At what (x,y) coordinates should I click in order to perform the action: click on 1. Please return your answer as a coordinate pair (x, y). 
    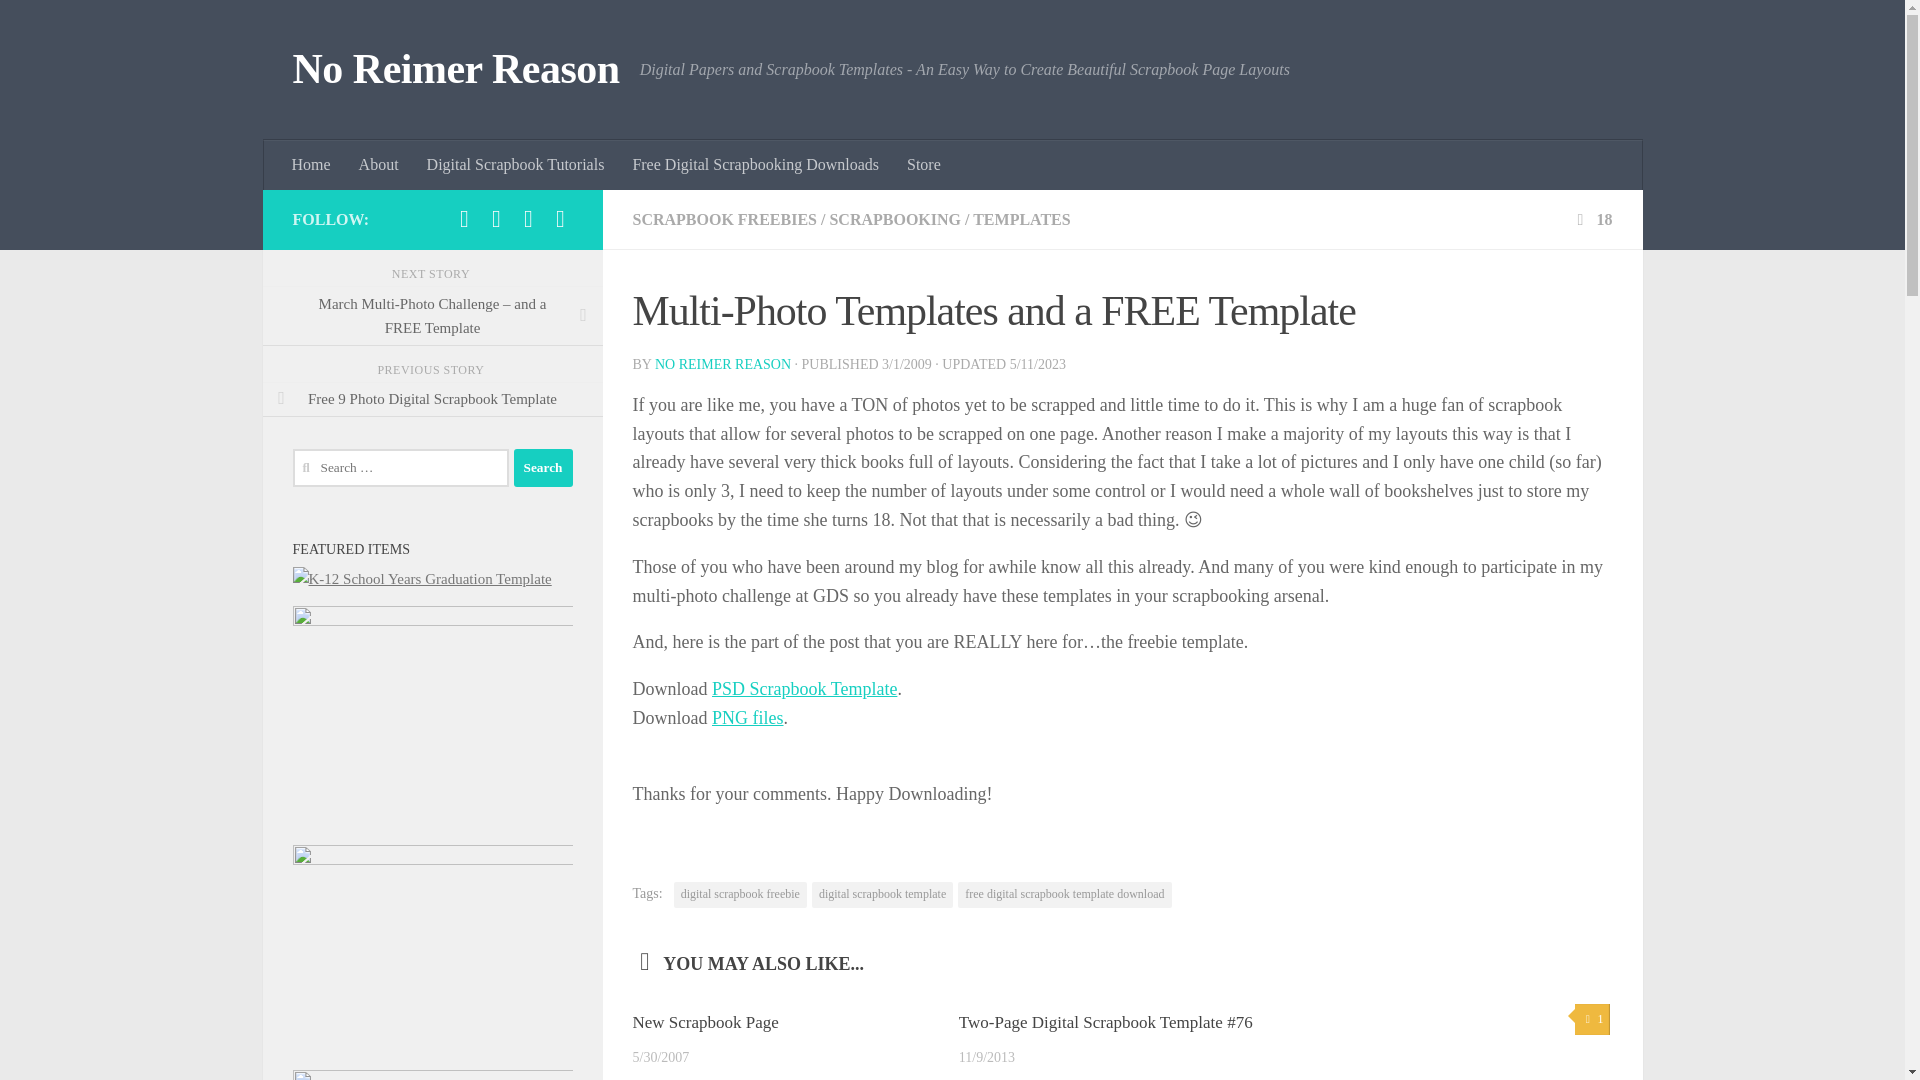
    Looking at the image, I should click on (1592, 1019).